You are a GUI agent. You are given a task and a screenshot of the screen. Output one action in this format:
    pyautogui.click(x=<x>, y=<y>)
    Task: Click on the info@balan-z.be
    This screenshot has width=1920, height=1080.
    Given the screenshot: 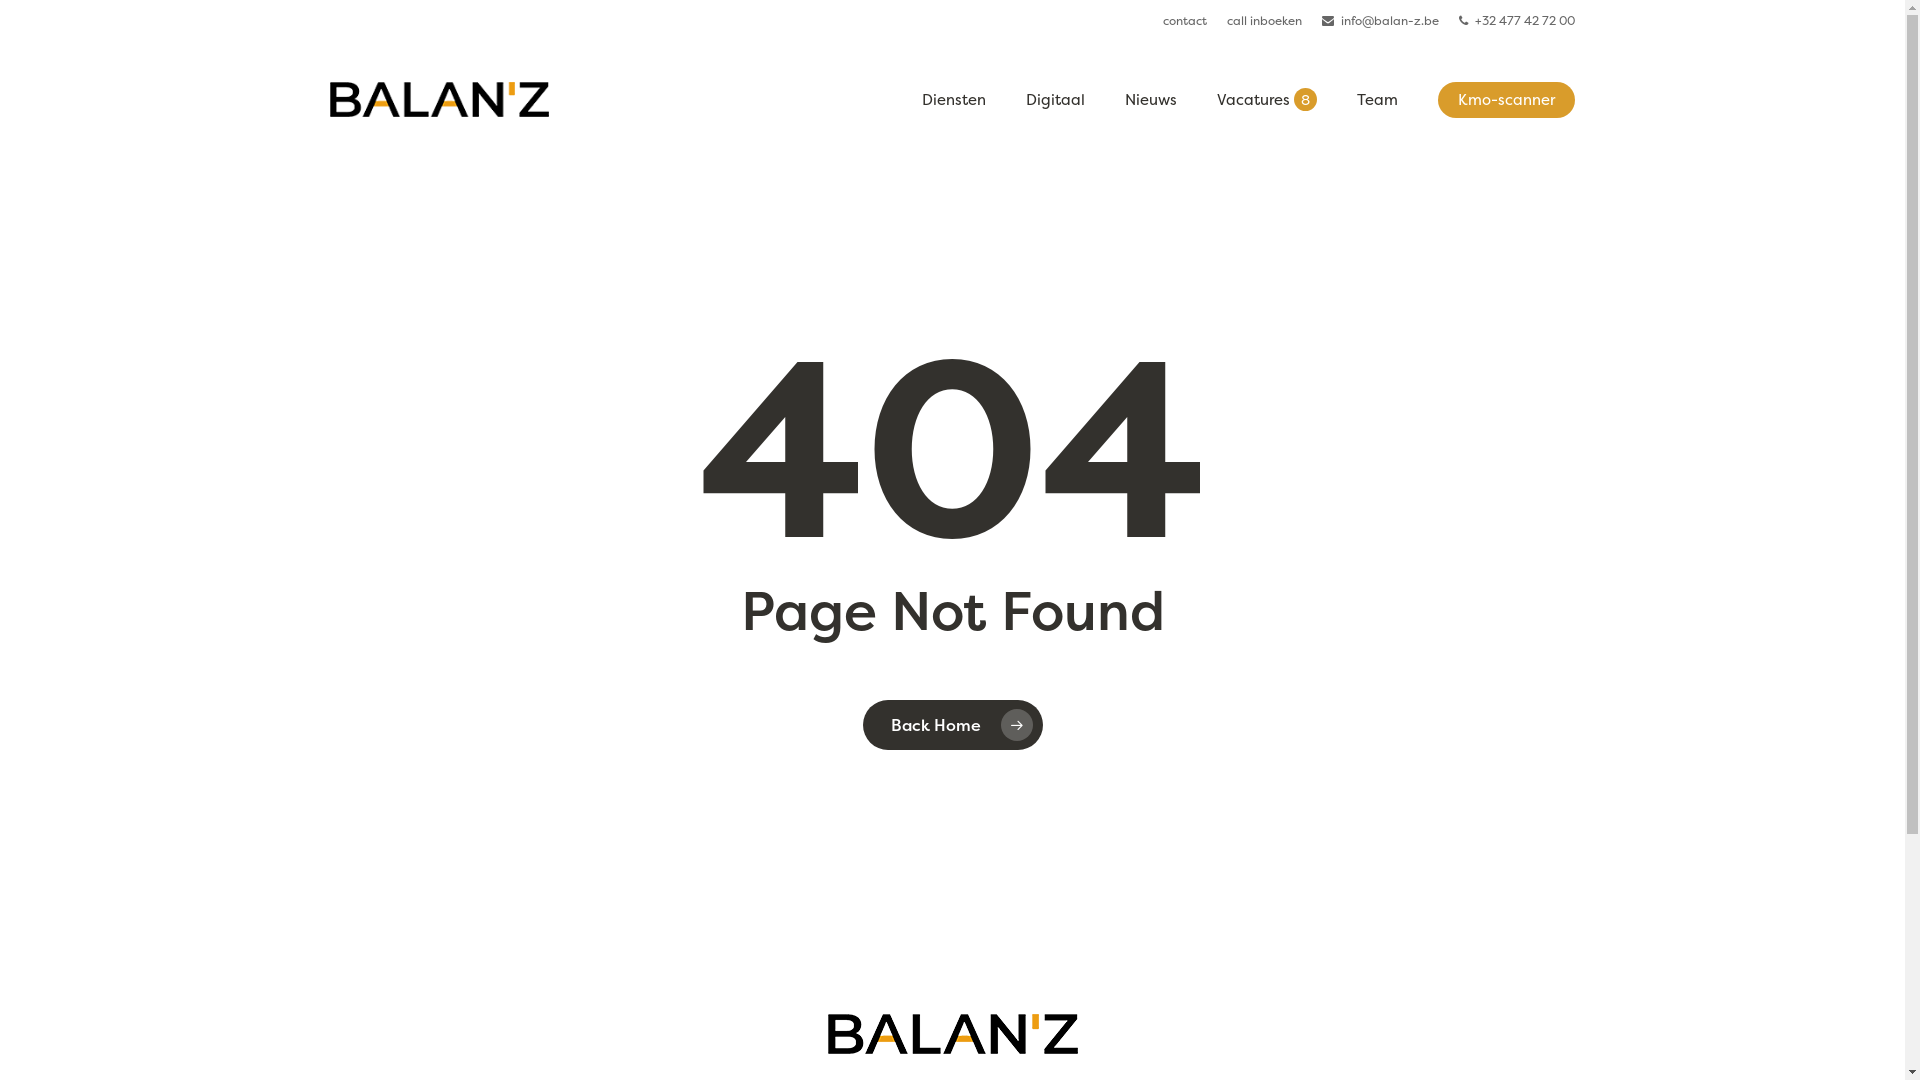 What is the action you would take?
    pyautogui.click(x=1380, y=21)
    